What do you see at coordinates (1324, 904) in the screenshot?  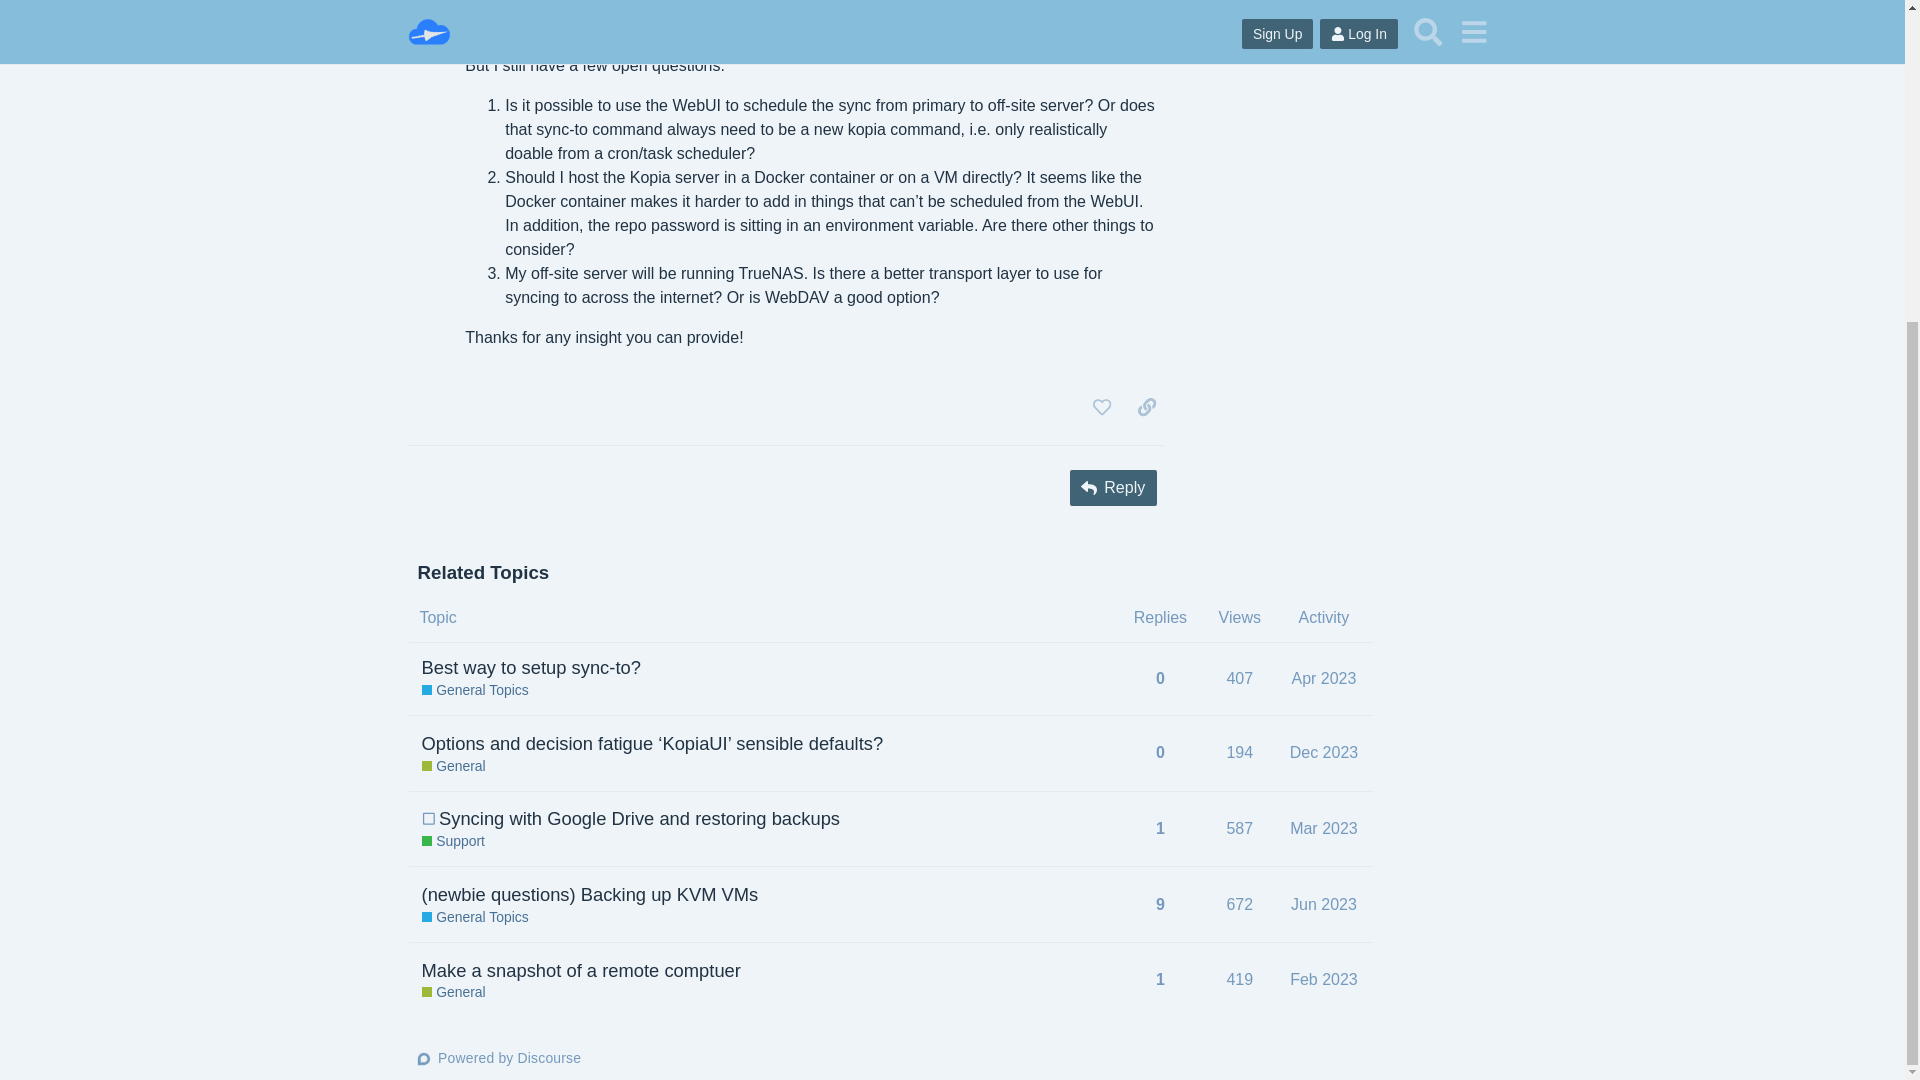 I see `Created: Dec 25, 2023 7:21 am` at bounding box center [1324, 904].